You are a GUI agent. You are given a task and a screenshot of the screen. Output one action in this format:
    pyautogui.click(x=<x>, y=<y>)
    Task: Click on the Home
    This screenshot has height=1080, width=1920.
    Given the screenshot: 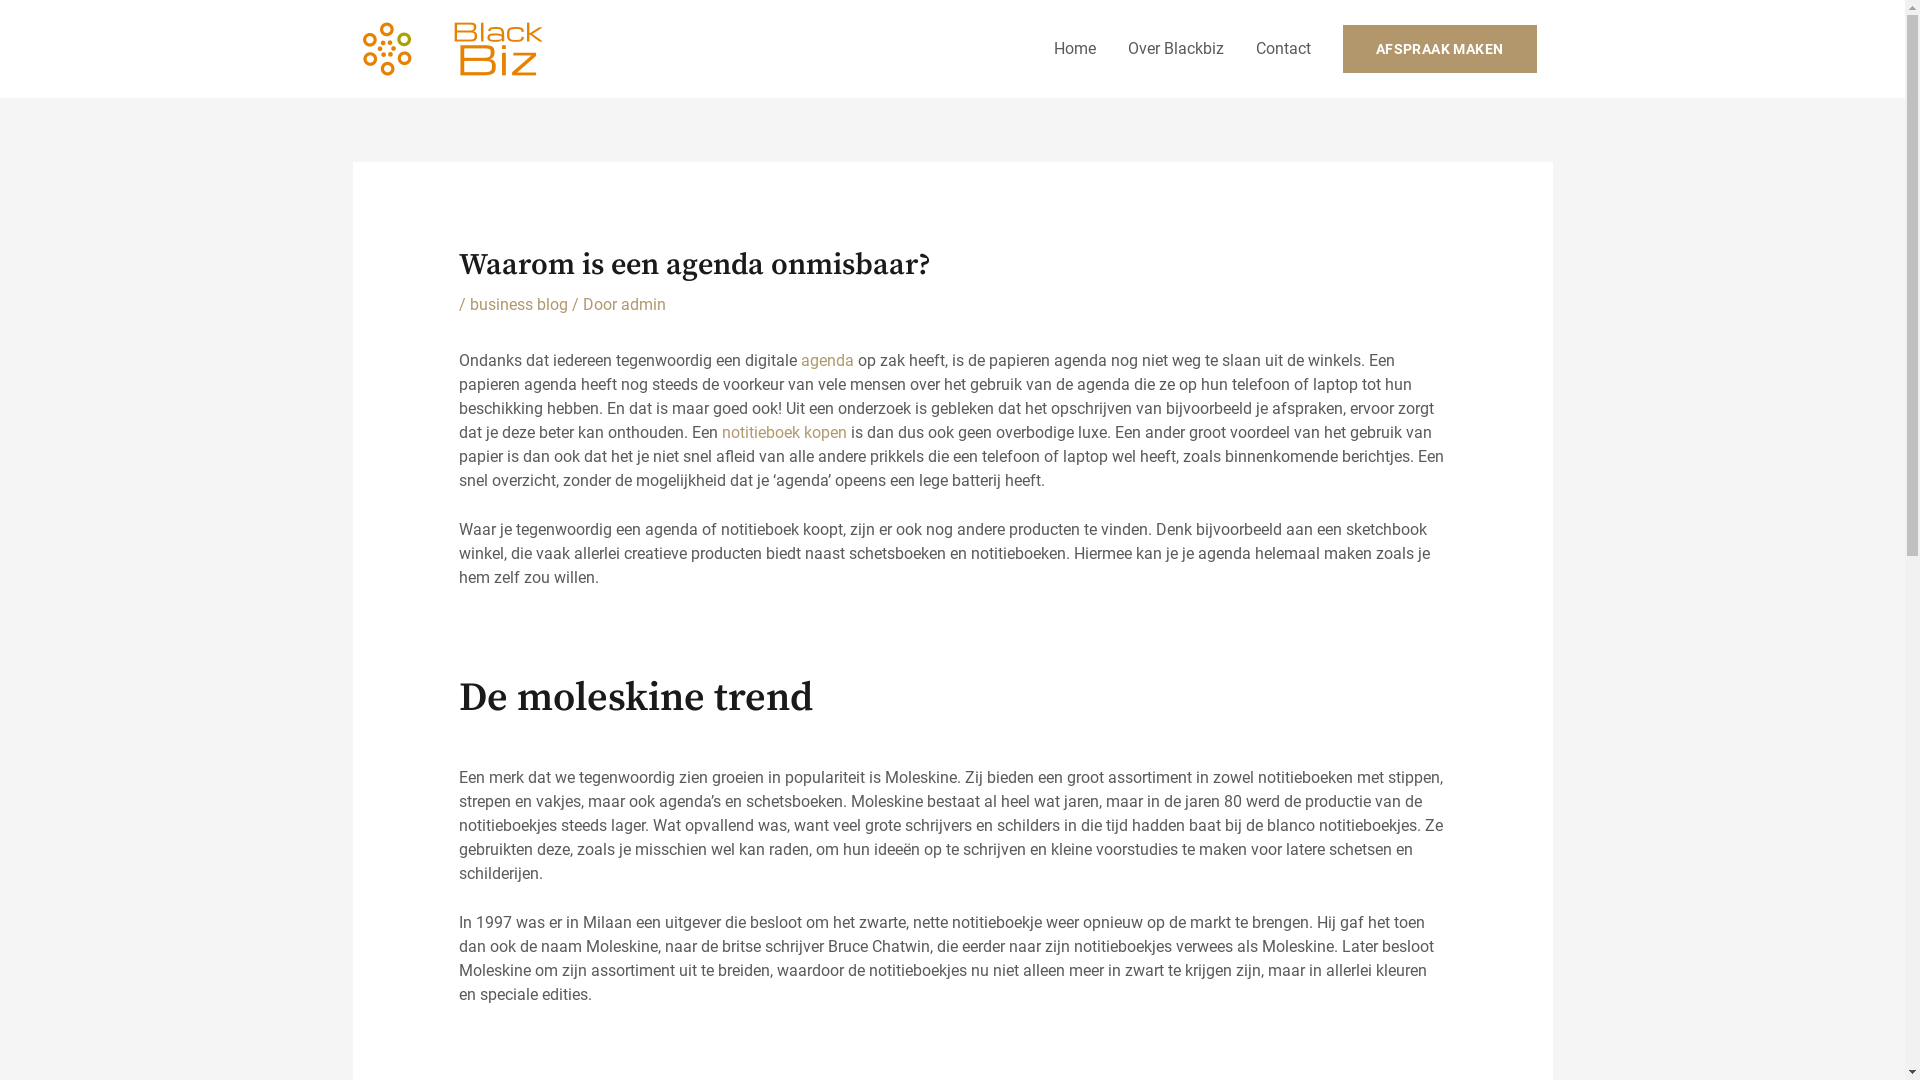 What is the action you would take?
    pyautogui.click(x=1075, y=49)
    